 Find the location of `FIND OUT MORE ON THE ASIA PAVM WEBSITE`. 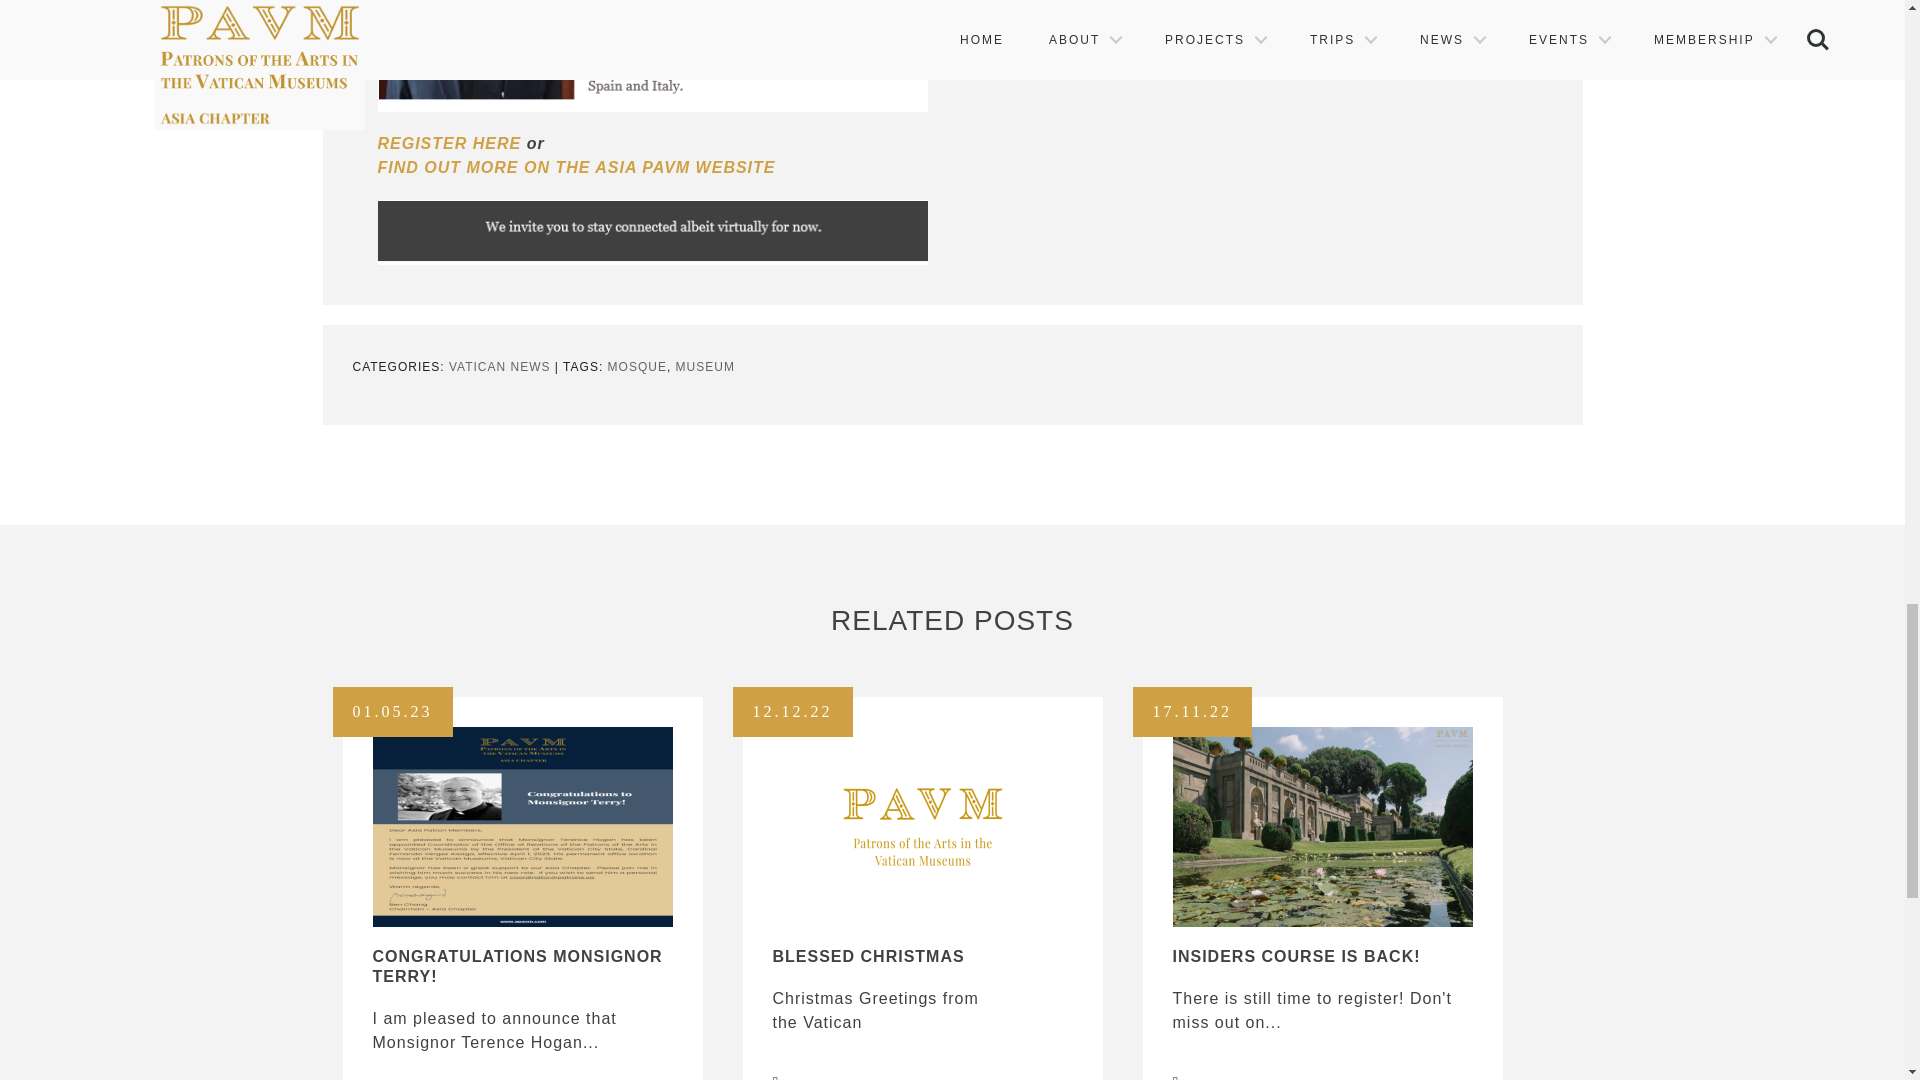

FIND OUT MORE ON THE ASIA PAVM WEBSITE is located at coordinates (576, 167).